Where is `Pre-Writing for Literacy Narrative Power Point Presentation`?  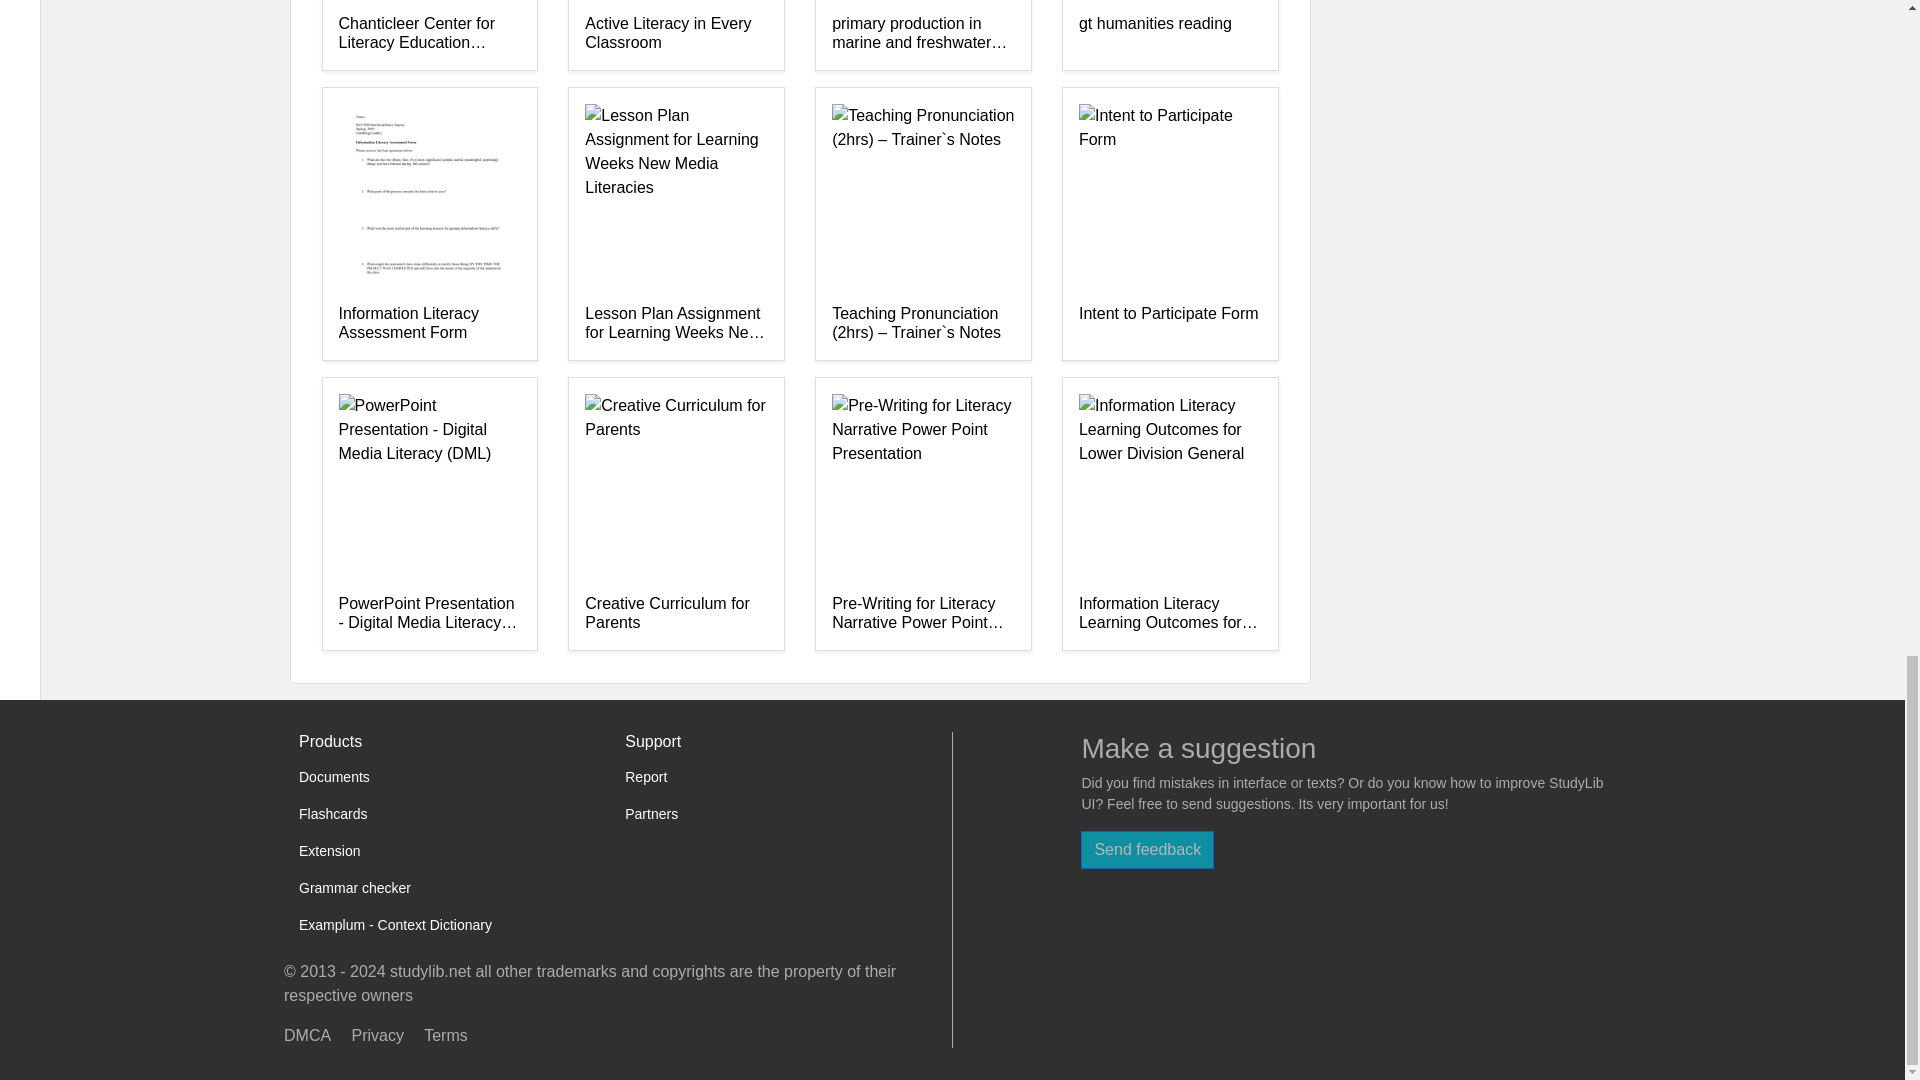 Pre-Writing for Literacy Narrative Power Point Presentation is located at coordinates (923, 614).